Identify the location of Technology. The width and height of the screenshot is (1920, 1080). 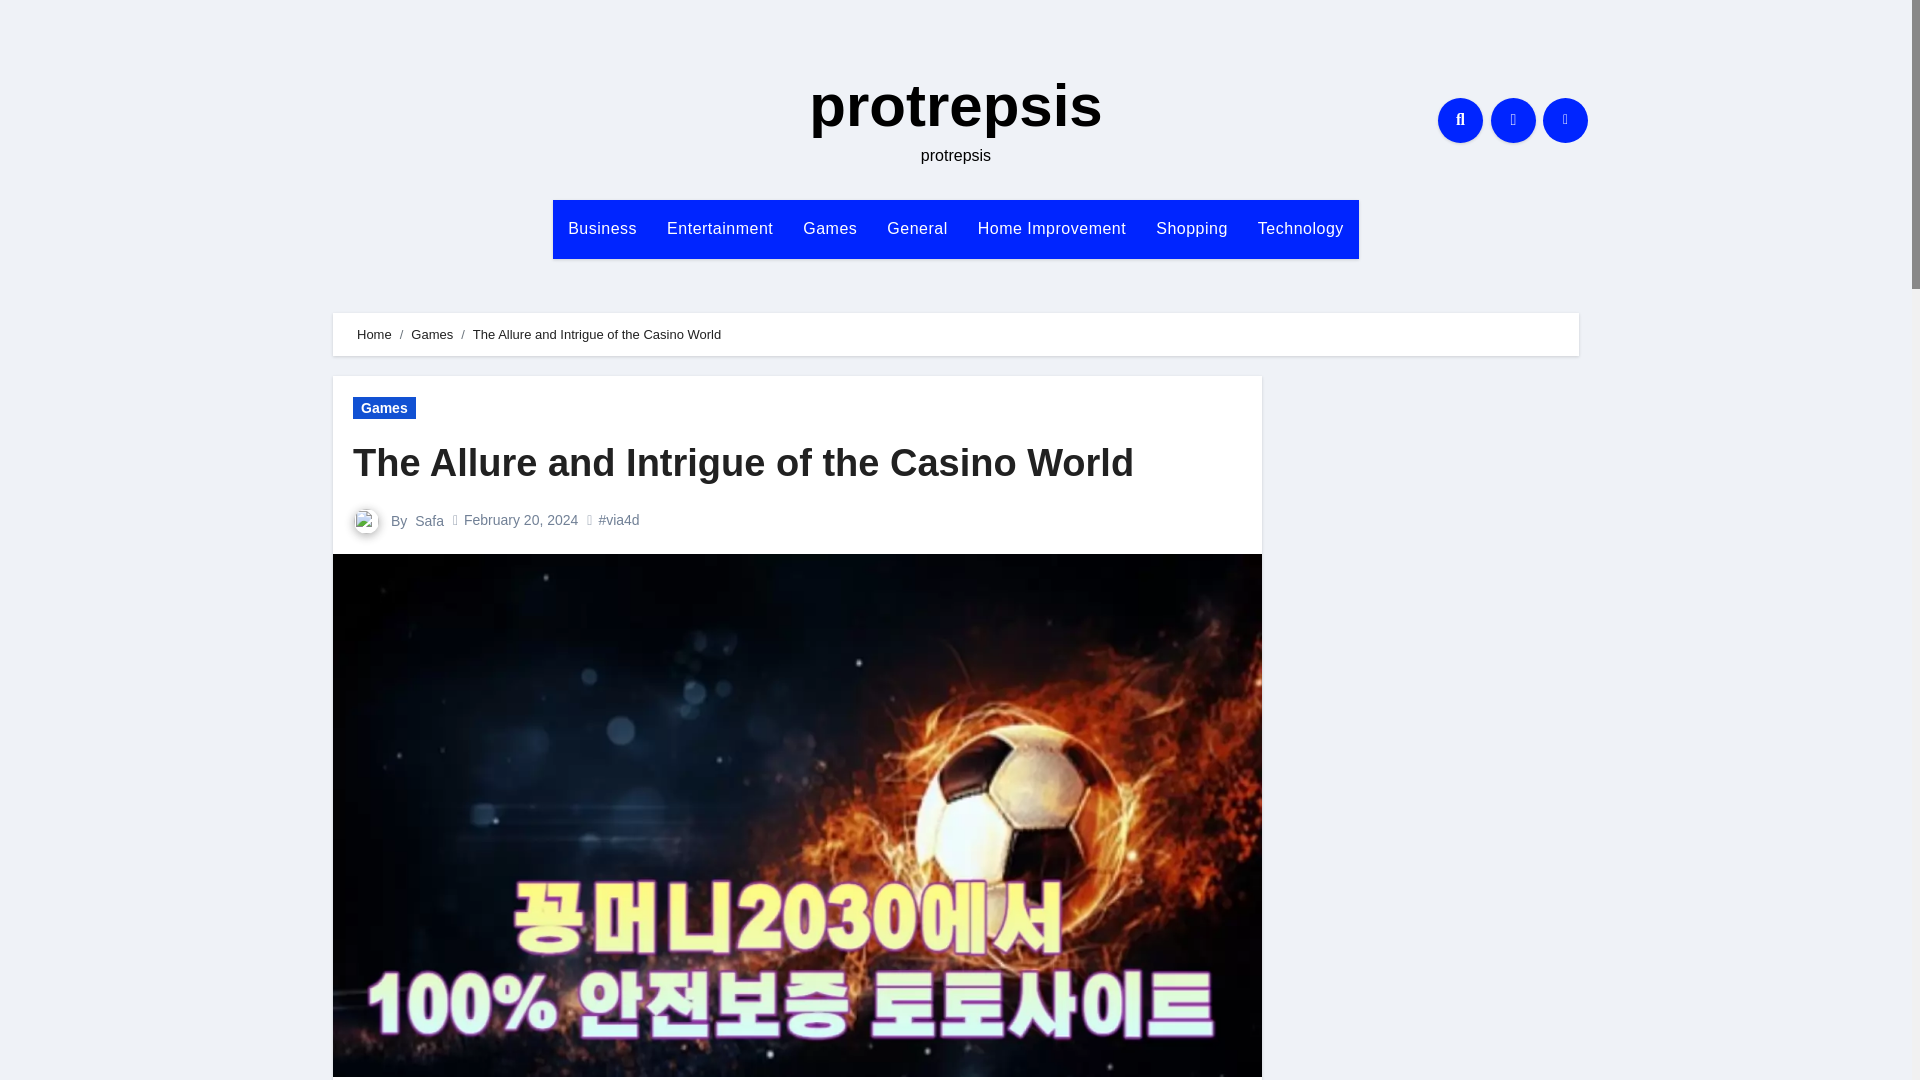
(1300, 228).